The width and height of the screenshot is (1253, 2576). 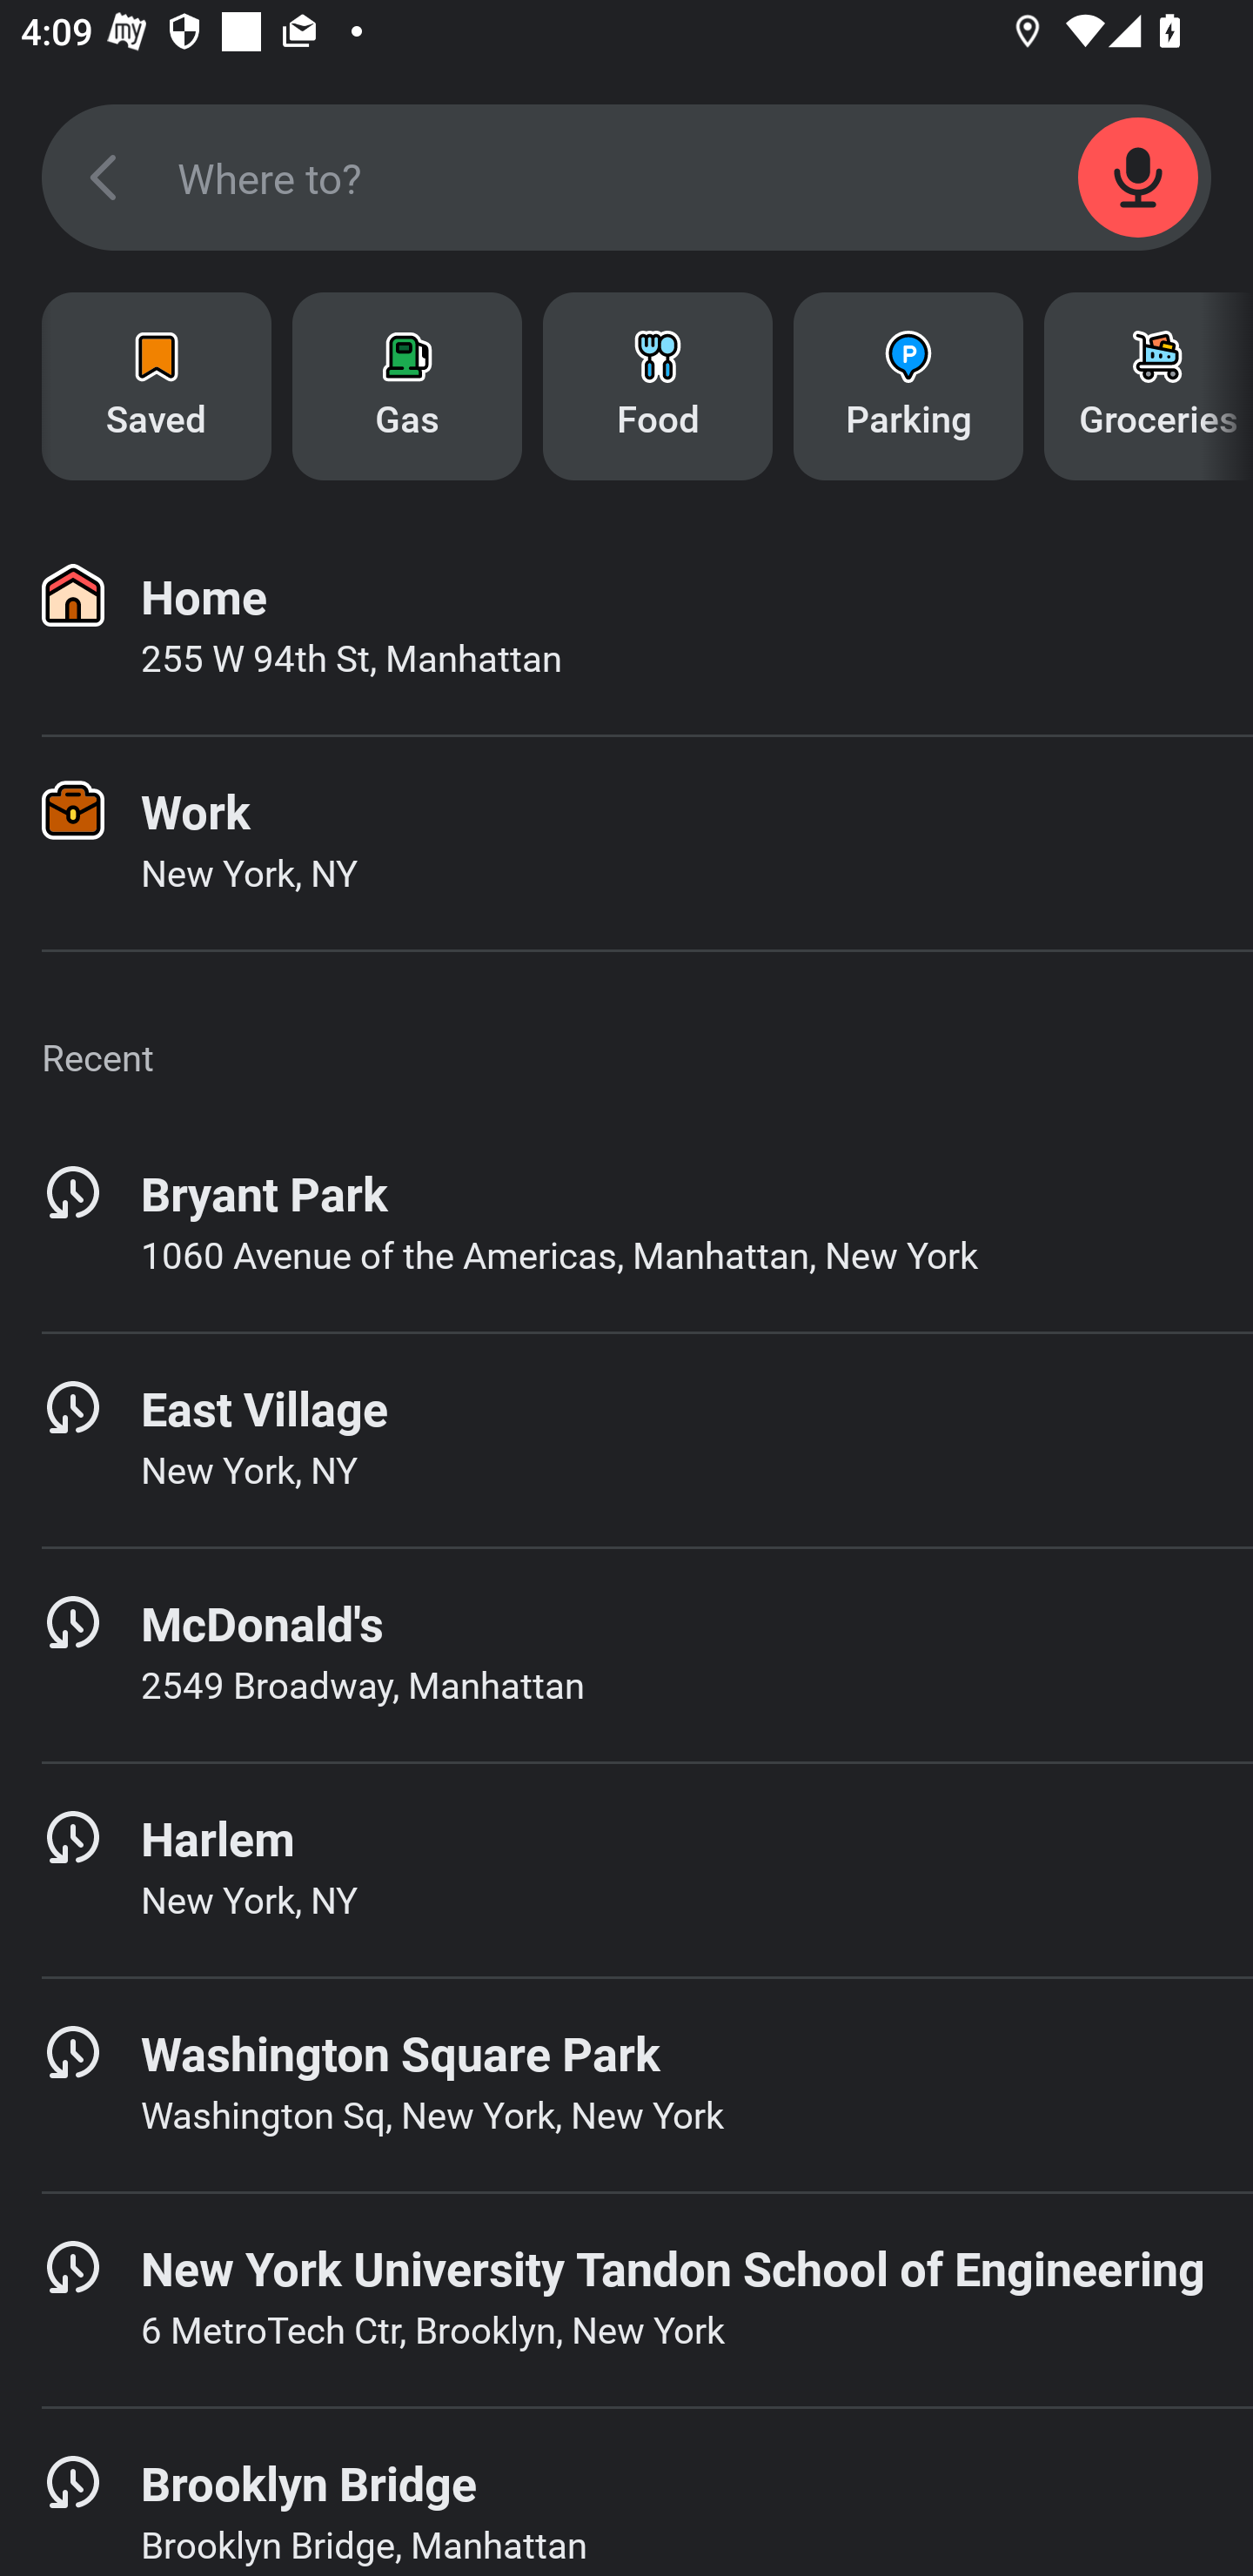 What do you see at coordinates (407, 386) in the screenshot?
I see `Gas` at bounding box center [407, 386].